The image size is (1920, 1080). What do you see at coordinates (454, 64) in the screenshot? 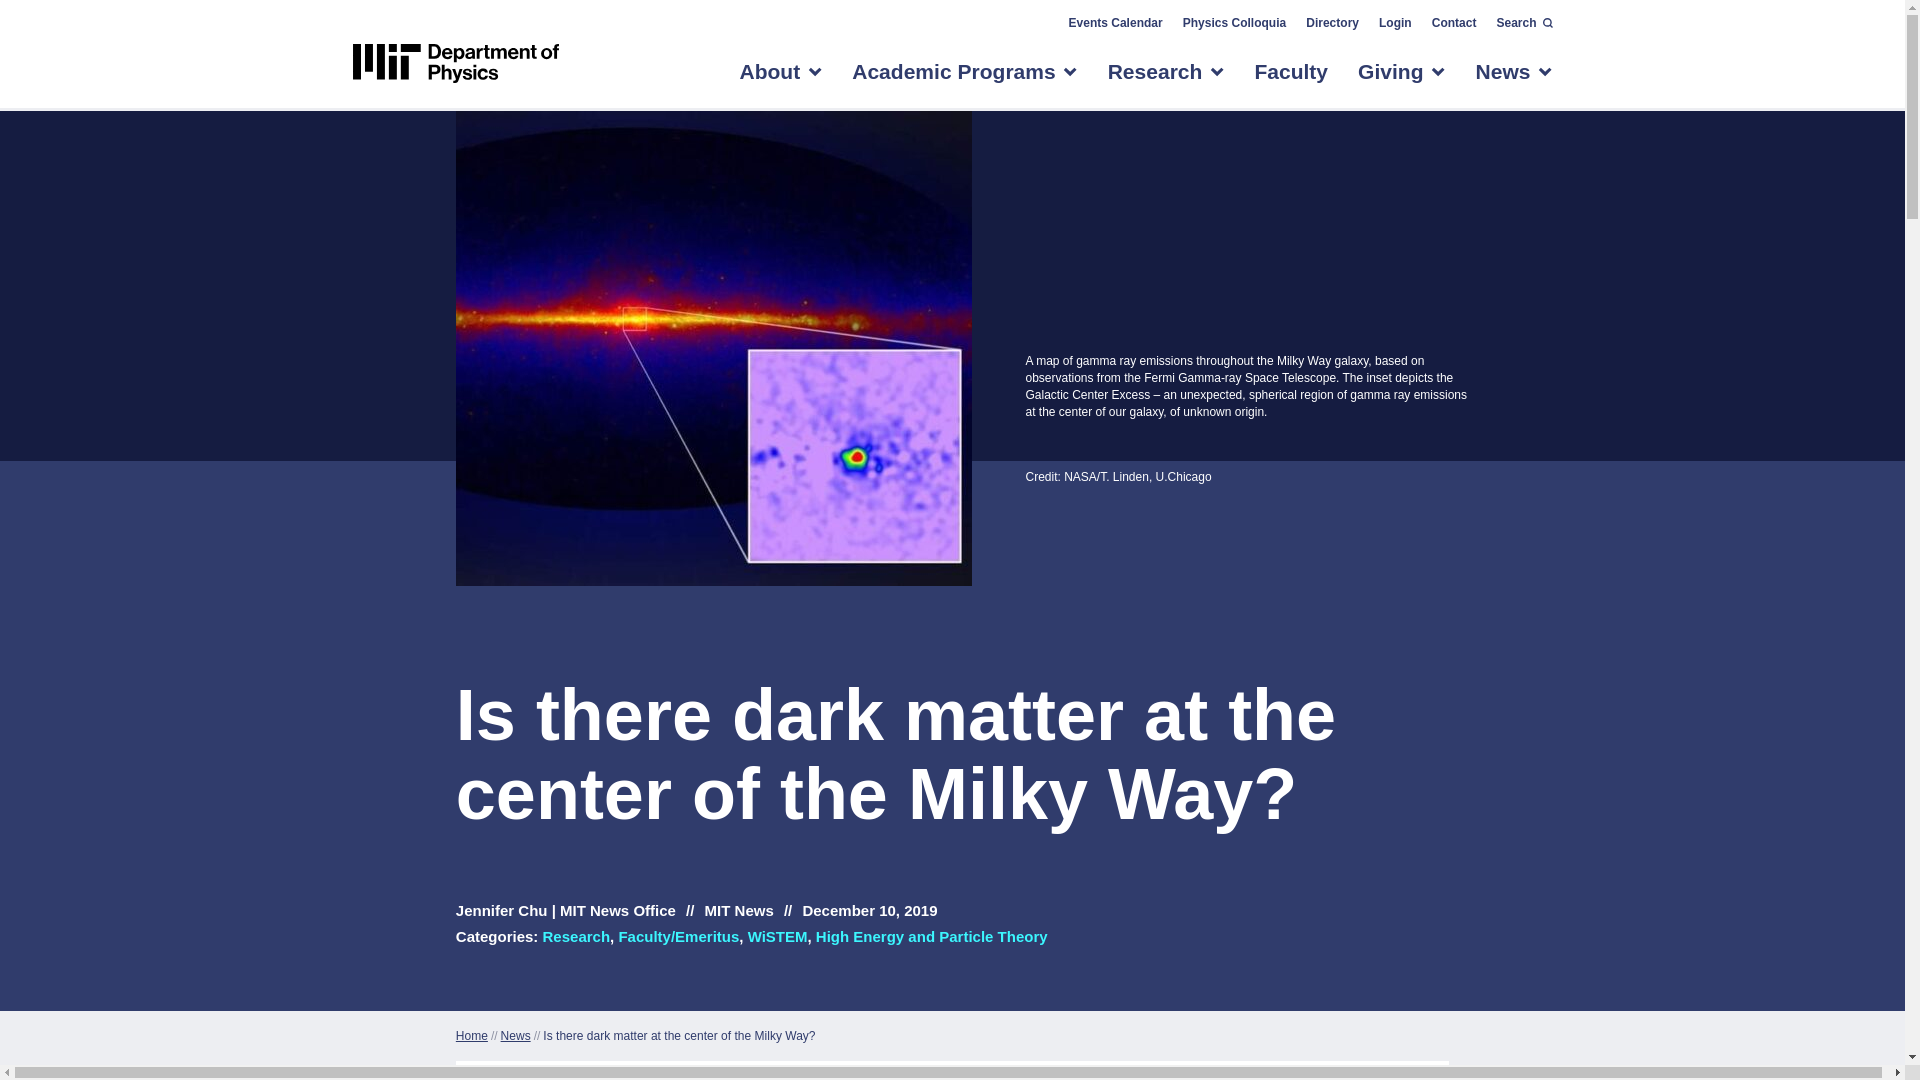
I see `MIT Physics` at bounding box center [454, 64].